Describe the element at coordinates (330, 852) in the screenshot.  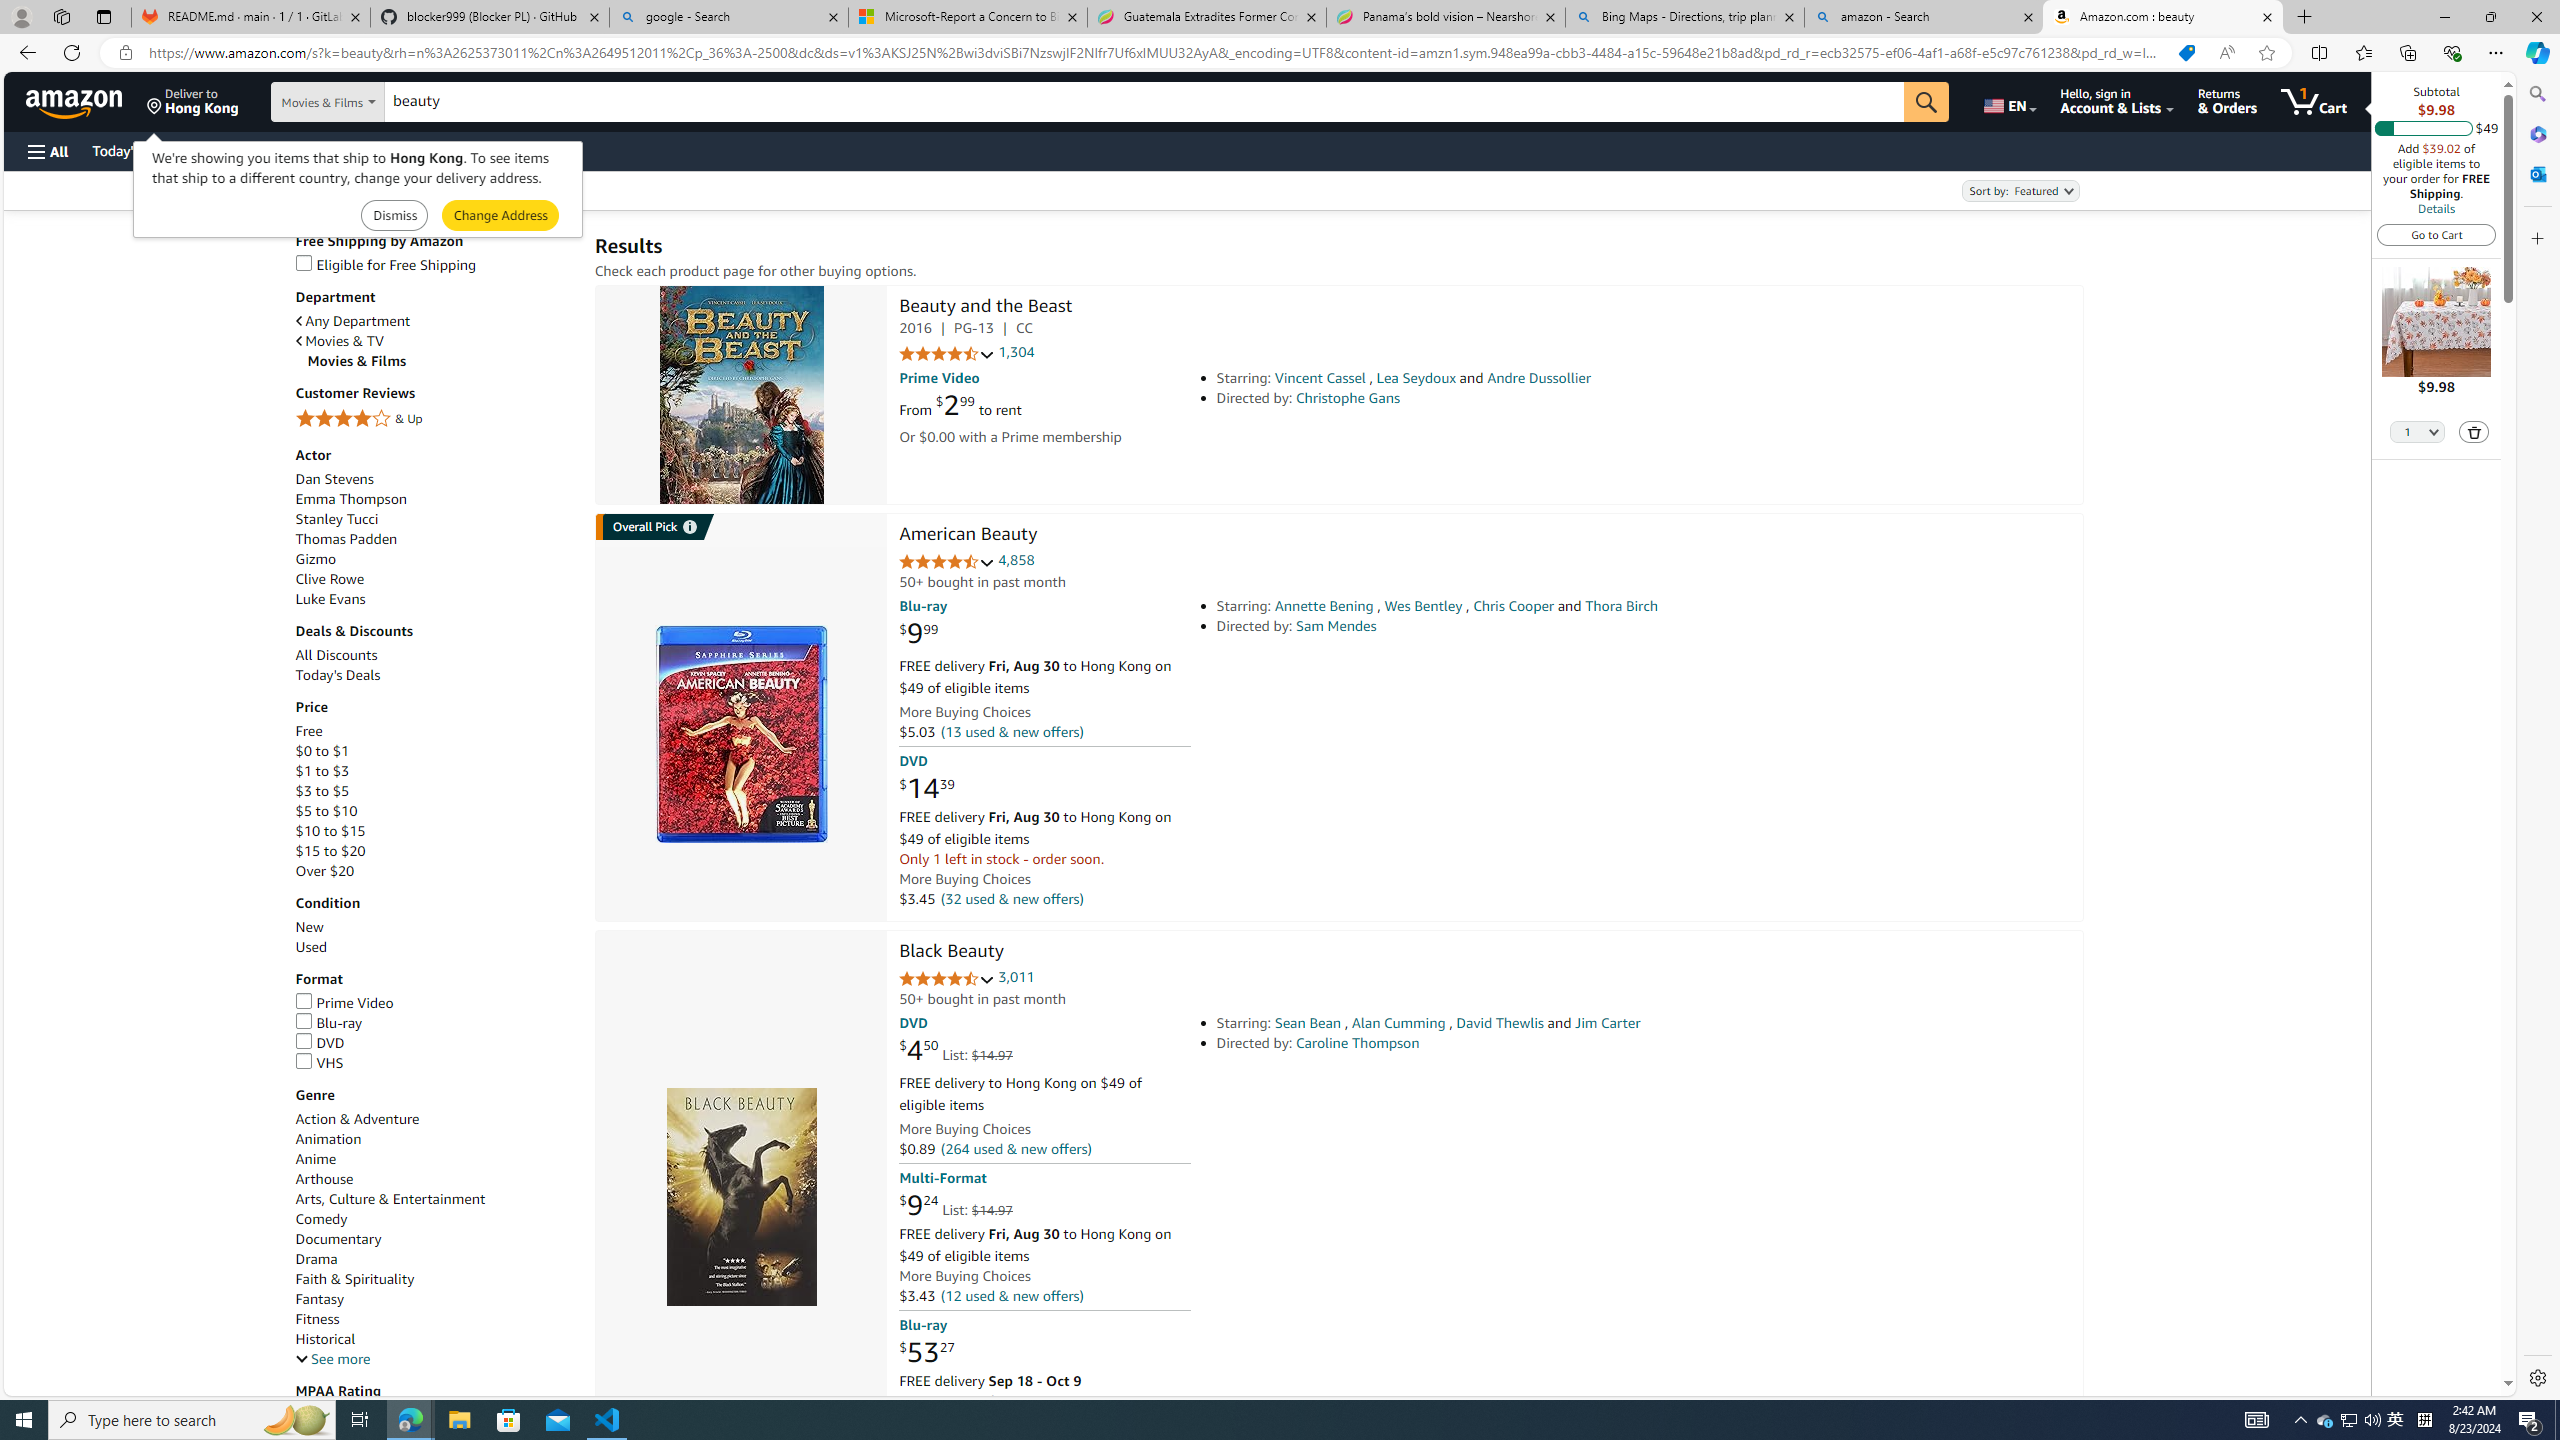
I see `$15 to $20` at that location.